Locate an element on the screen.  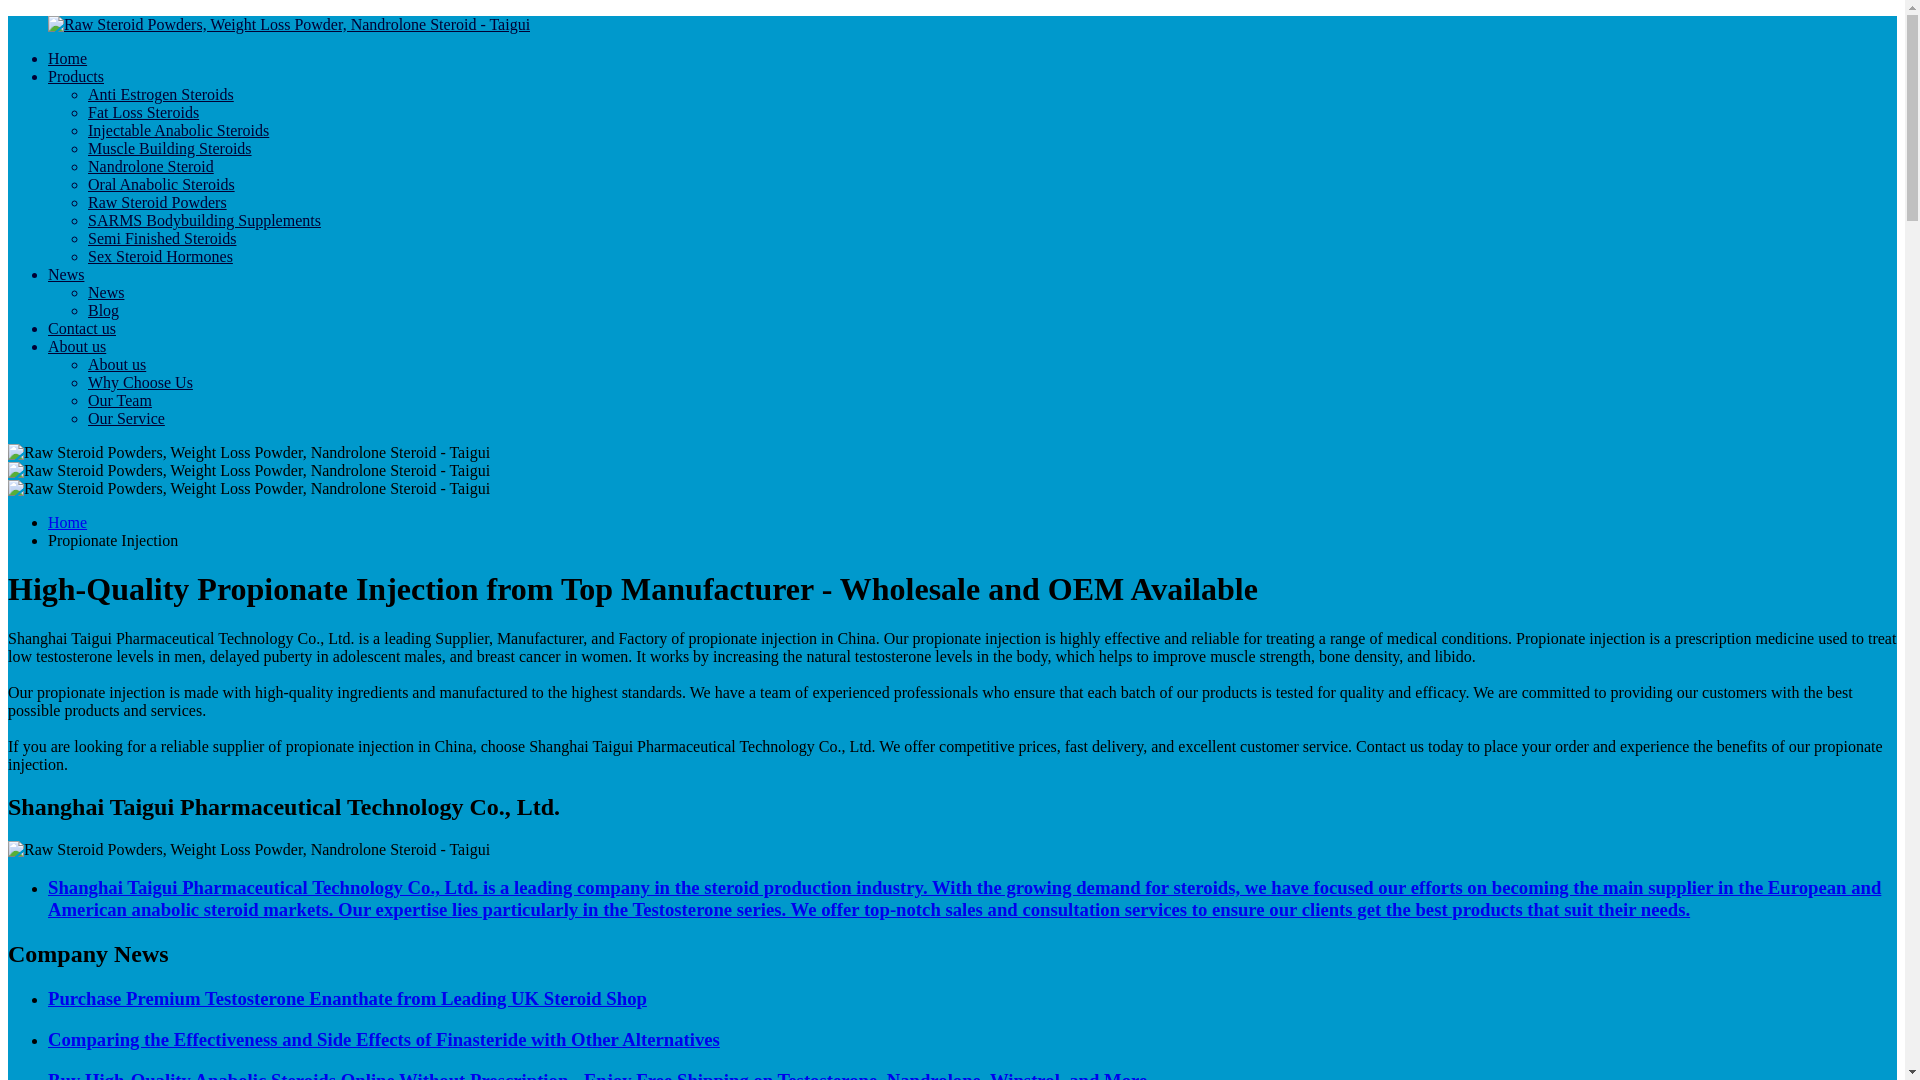
Home is located at coordinates (67, 58).